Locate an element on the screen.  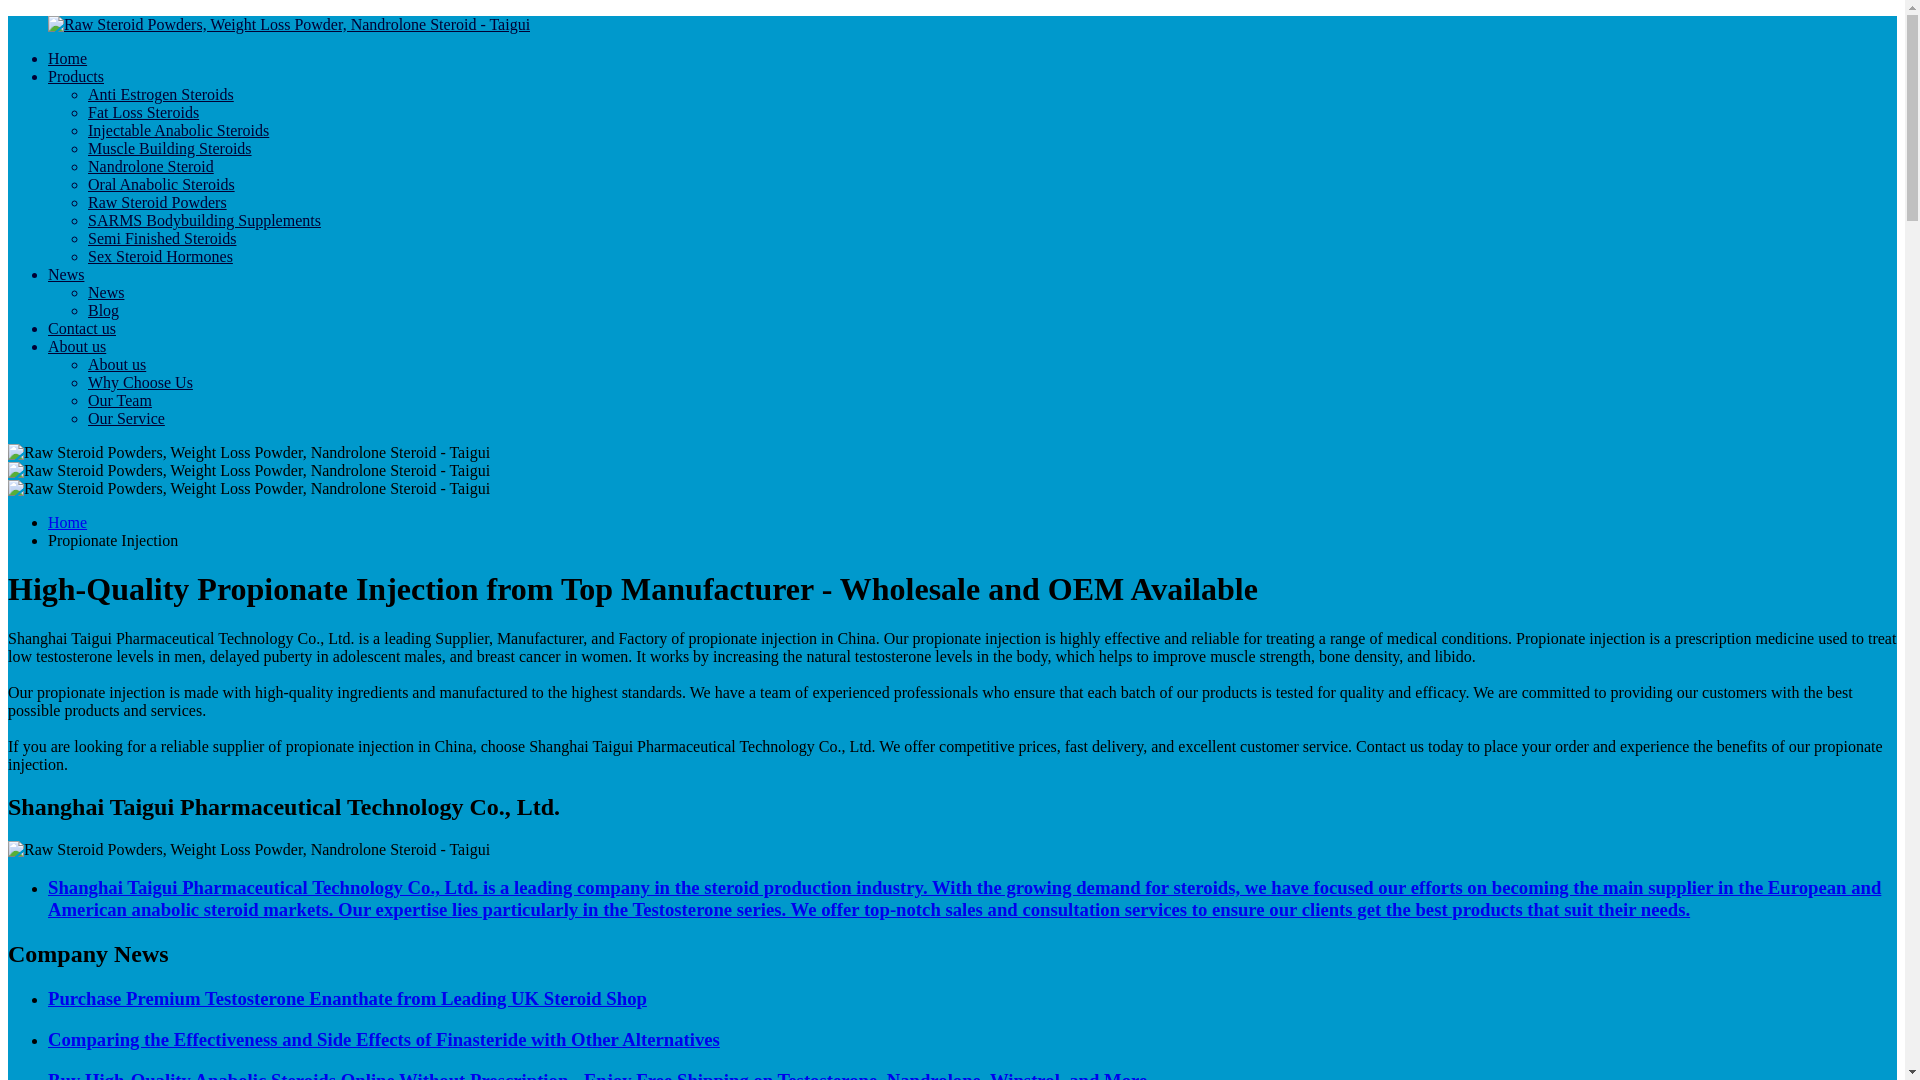
Home is located at coordinates (67, 58).